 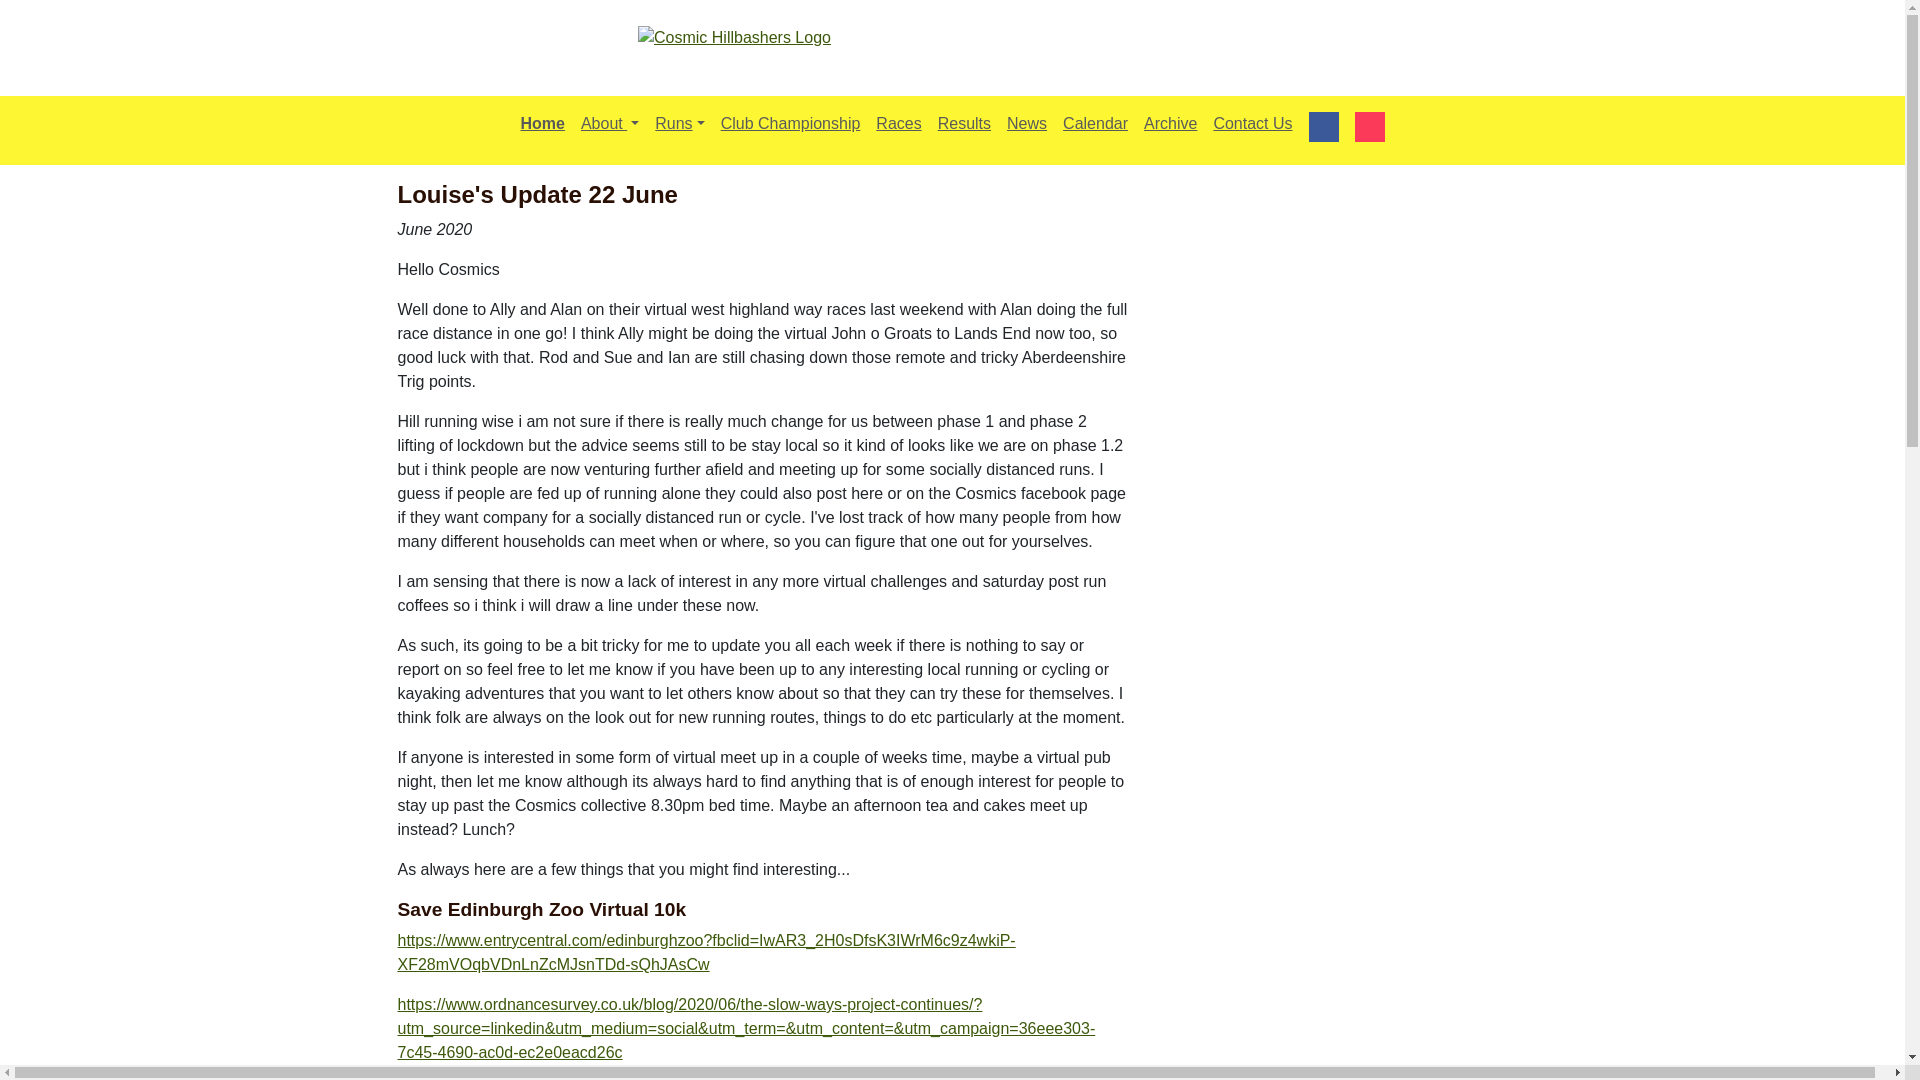 I want to click on Club Championship, so click(x=790, y=123).